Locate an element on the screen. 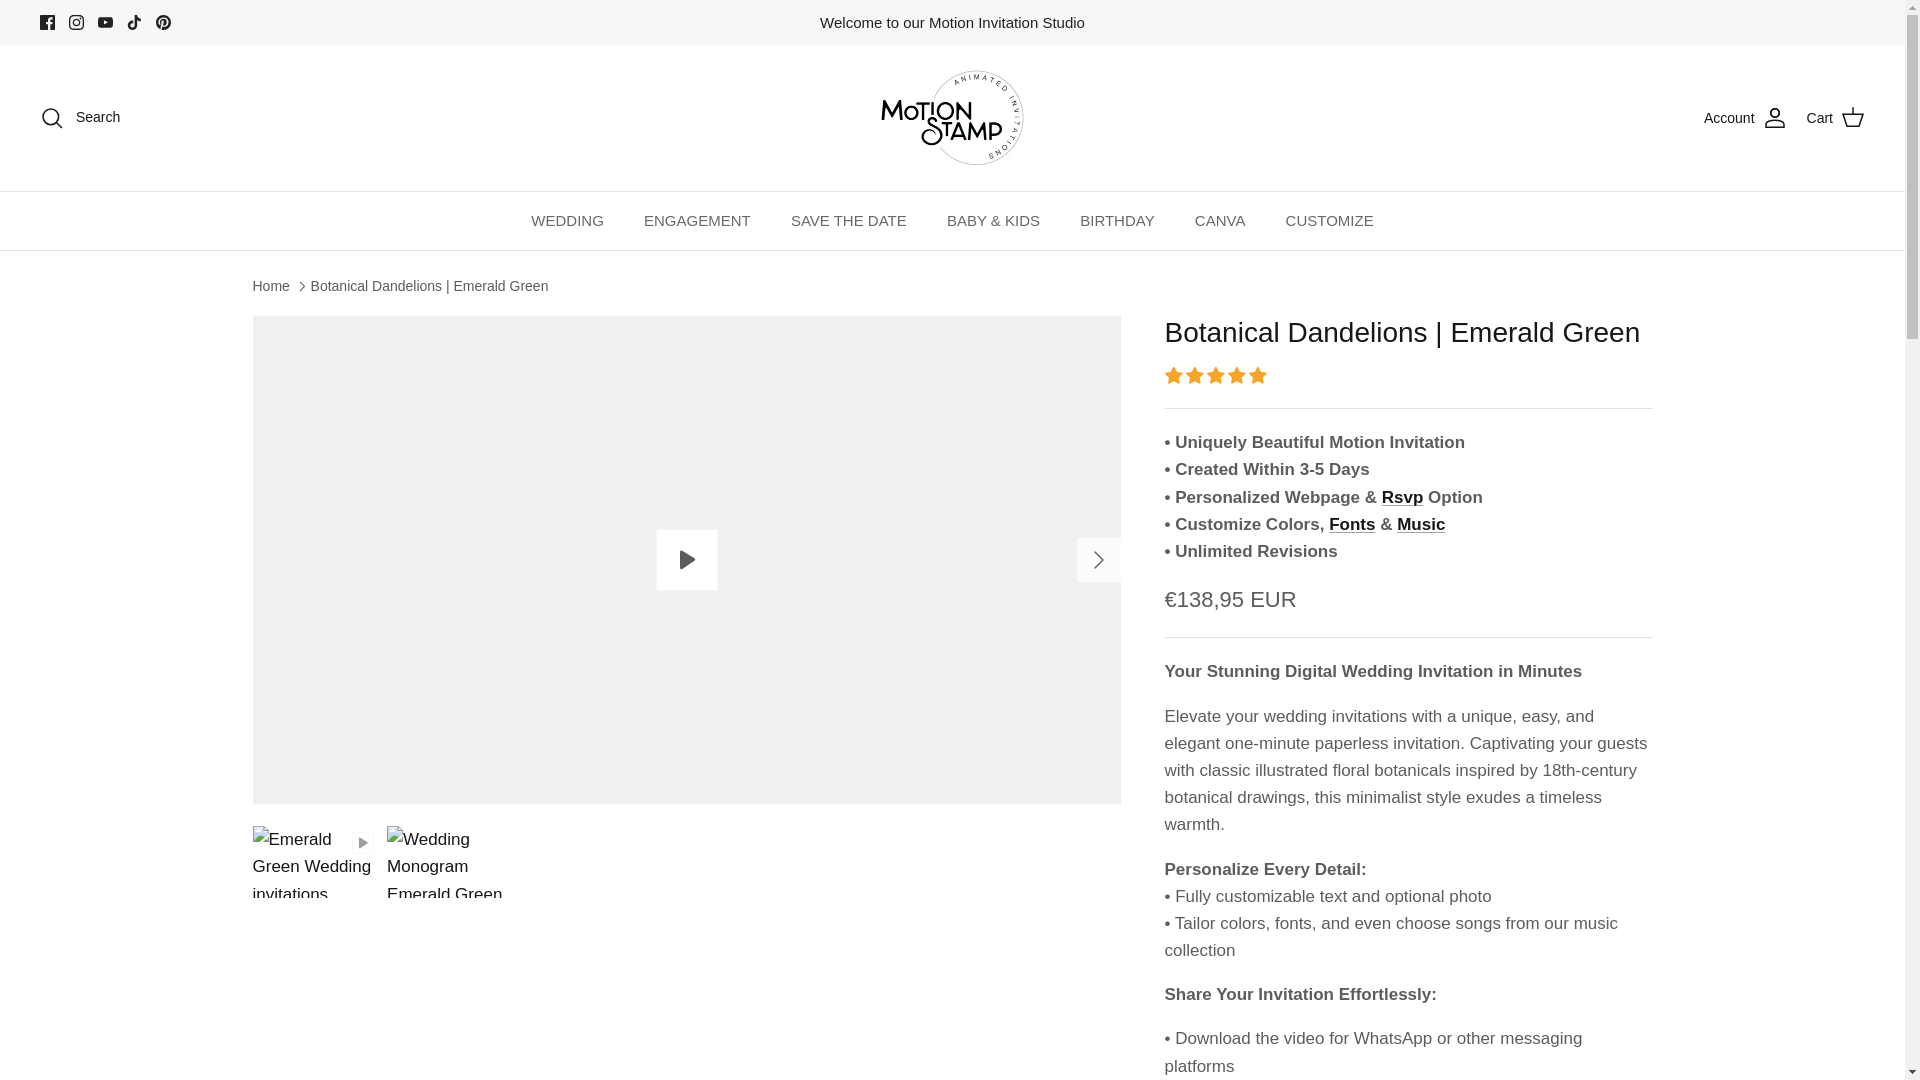 The image size is (1920, 1080). Cart is located at coordinates (1835, 117).